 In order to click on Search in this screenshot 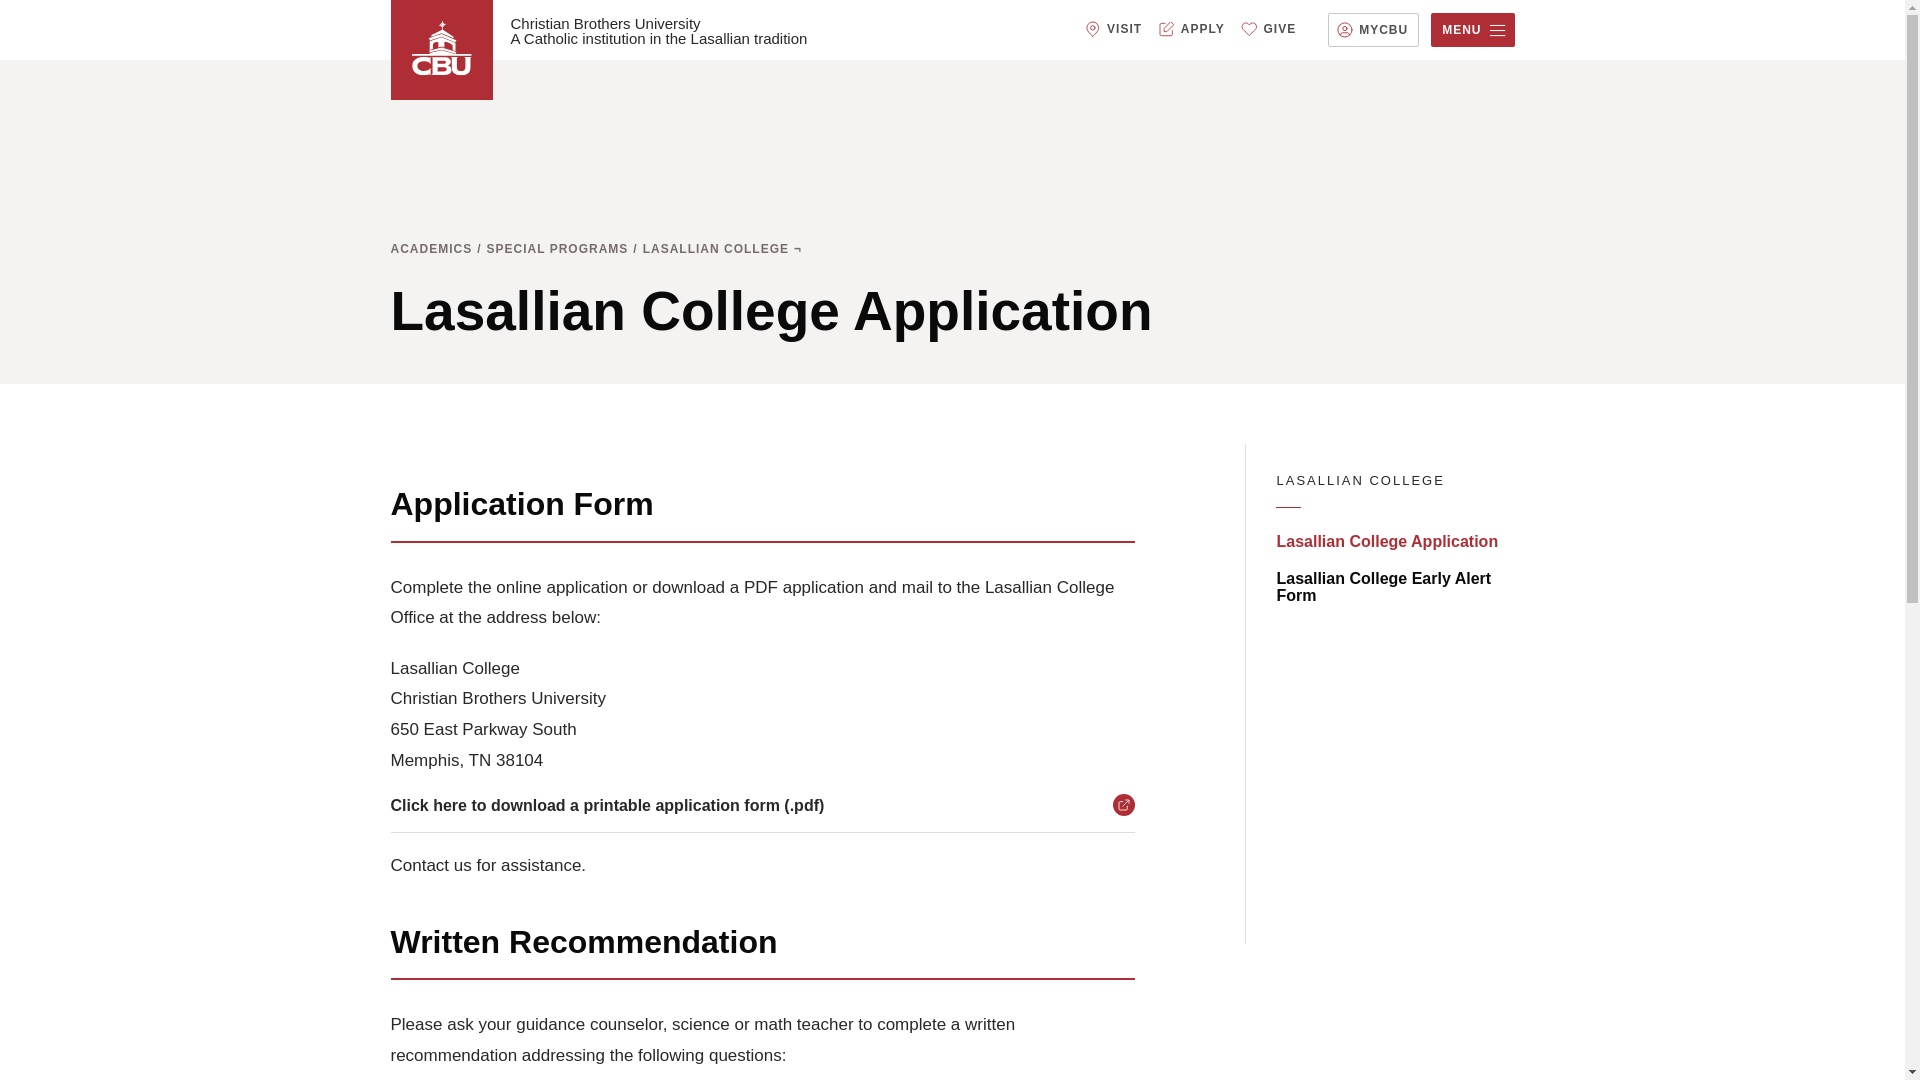, I will do `click(28, 10)`.